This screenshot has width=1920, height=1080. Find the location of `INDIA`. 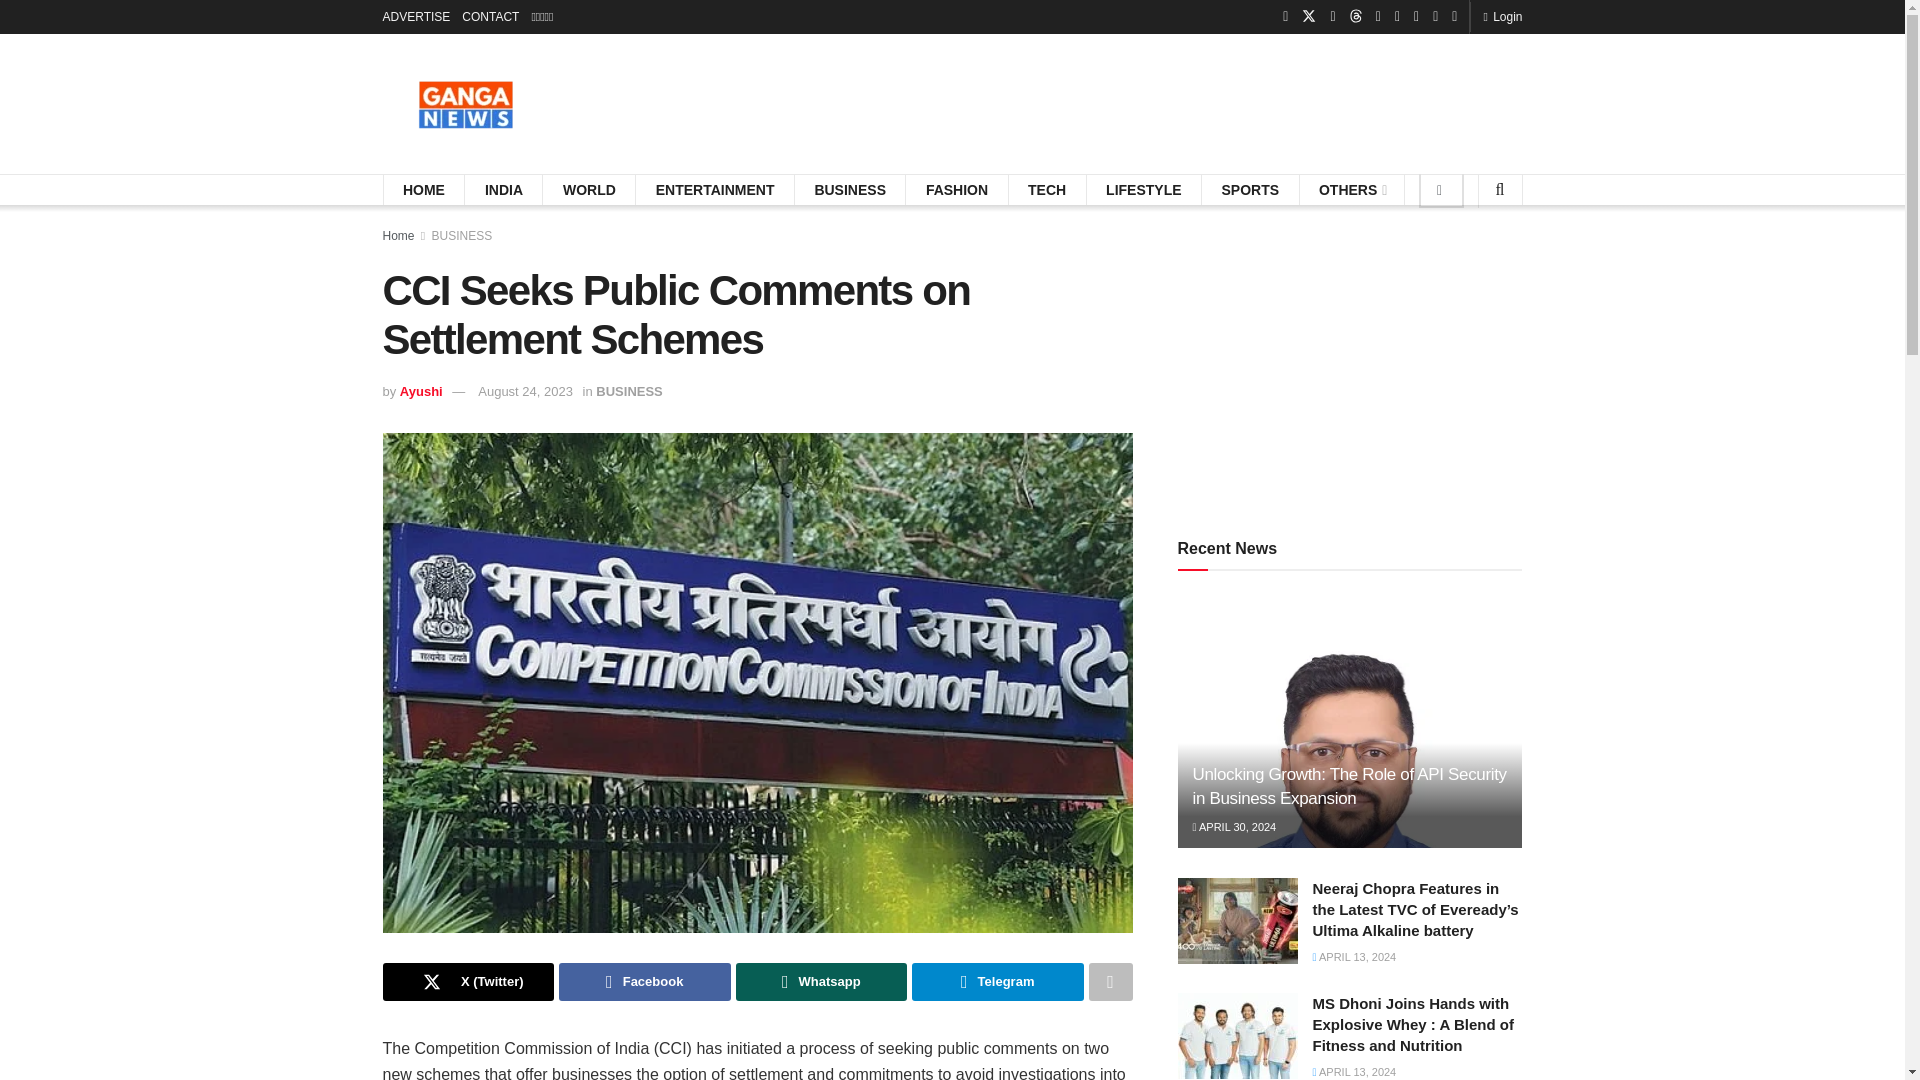

INDIA is located at coordinates (504, 190).